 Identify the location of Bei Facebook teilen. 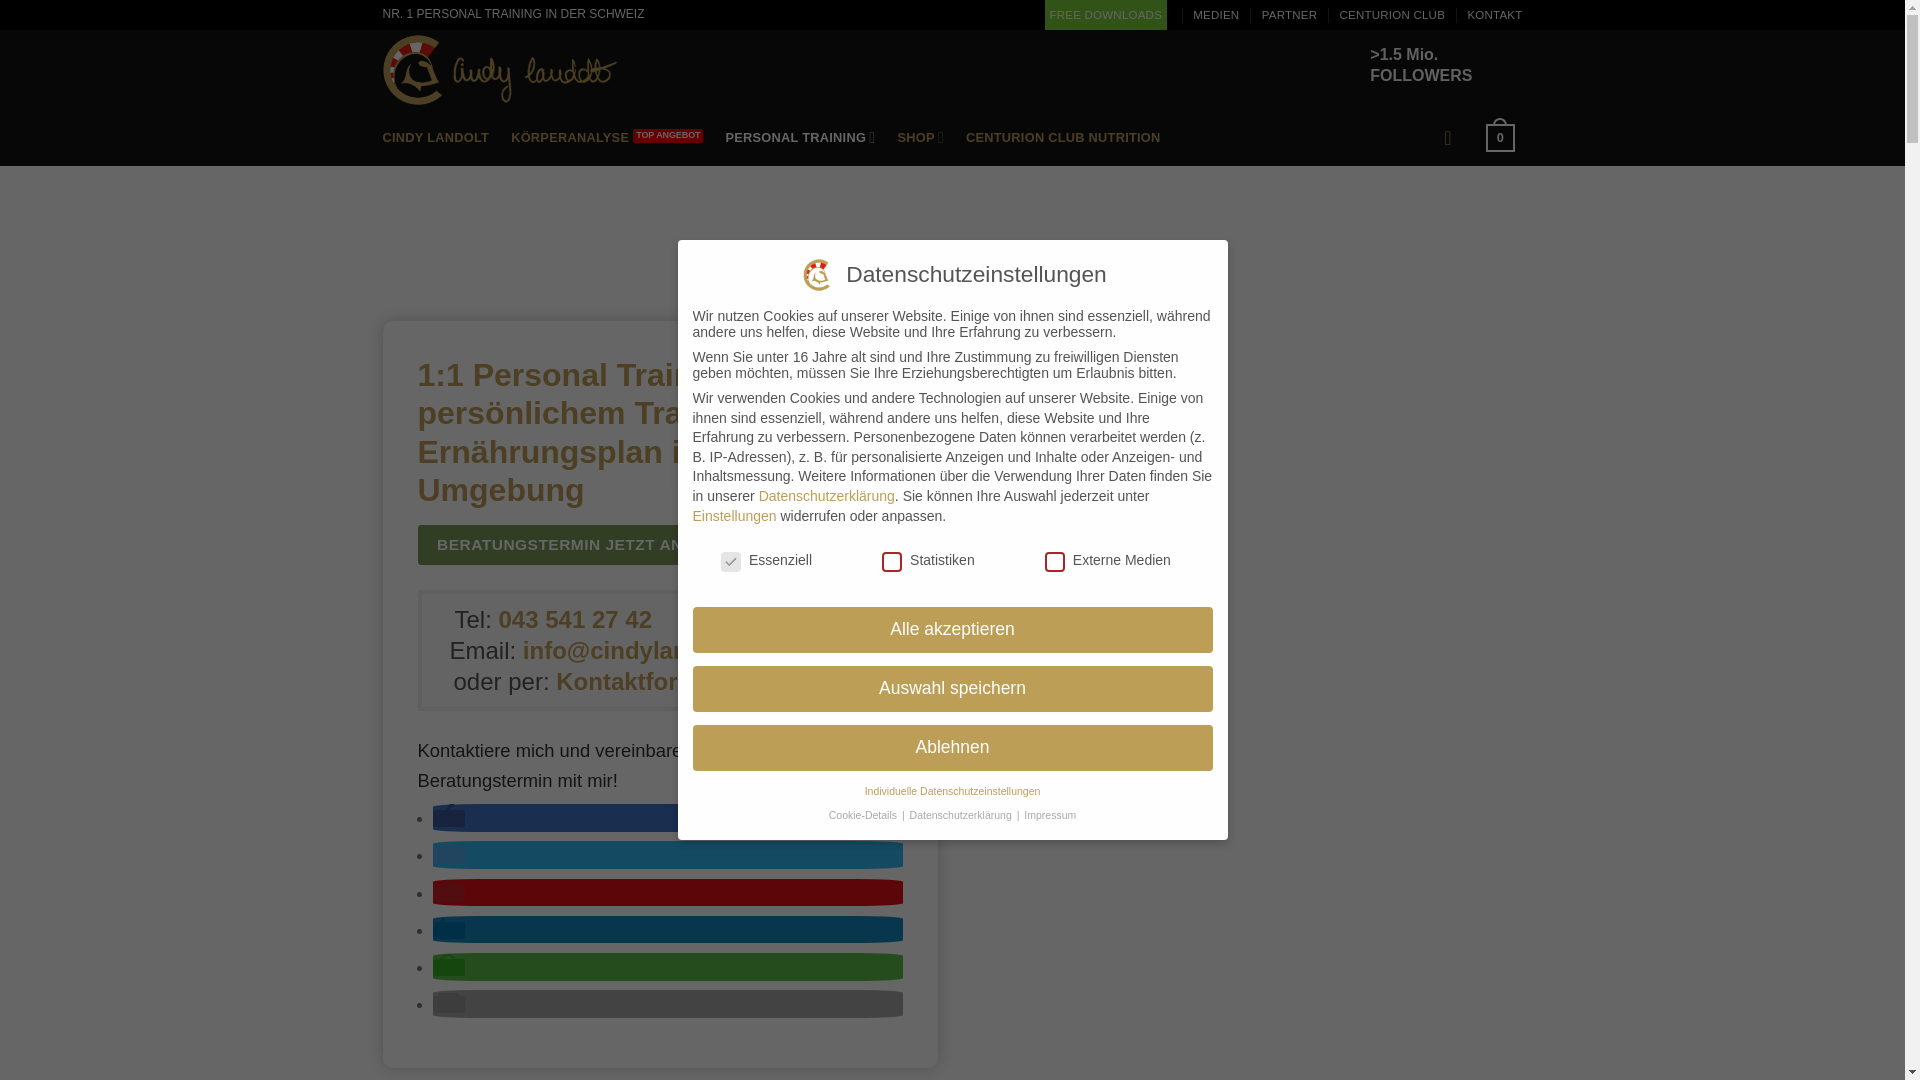
(449, 818).